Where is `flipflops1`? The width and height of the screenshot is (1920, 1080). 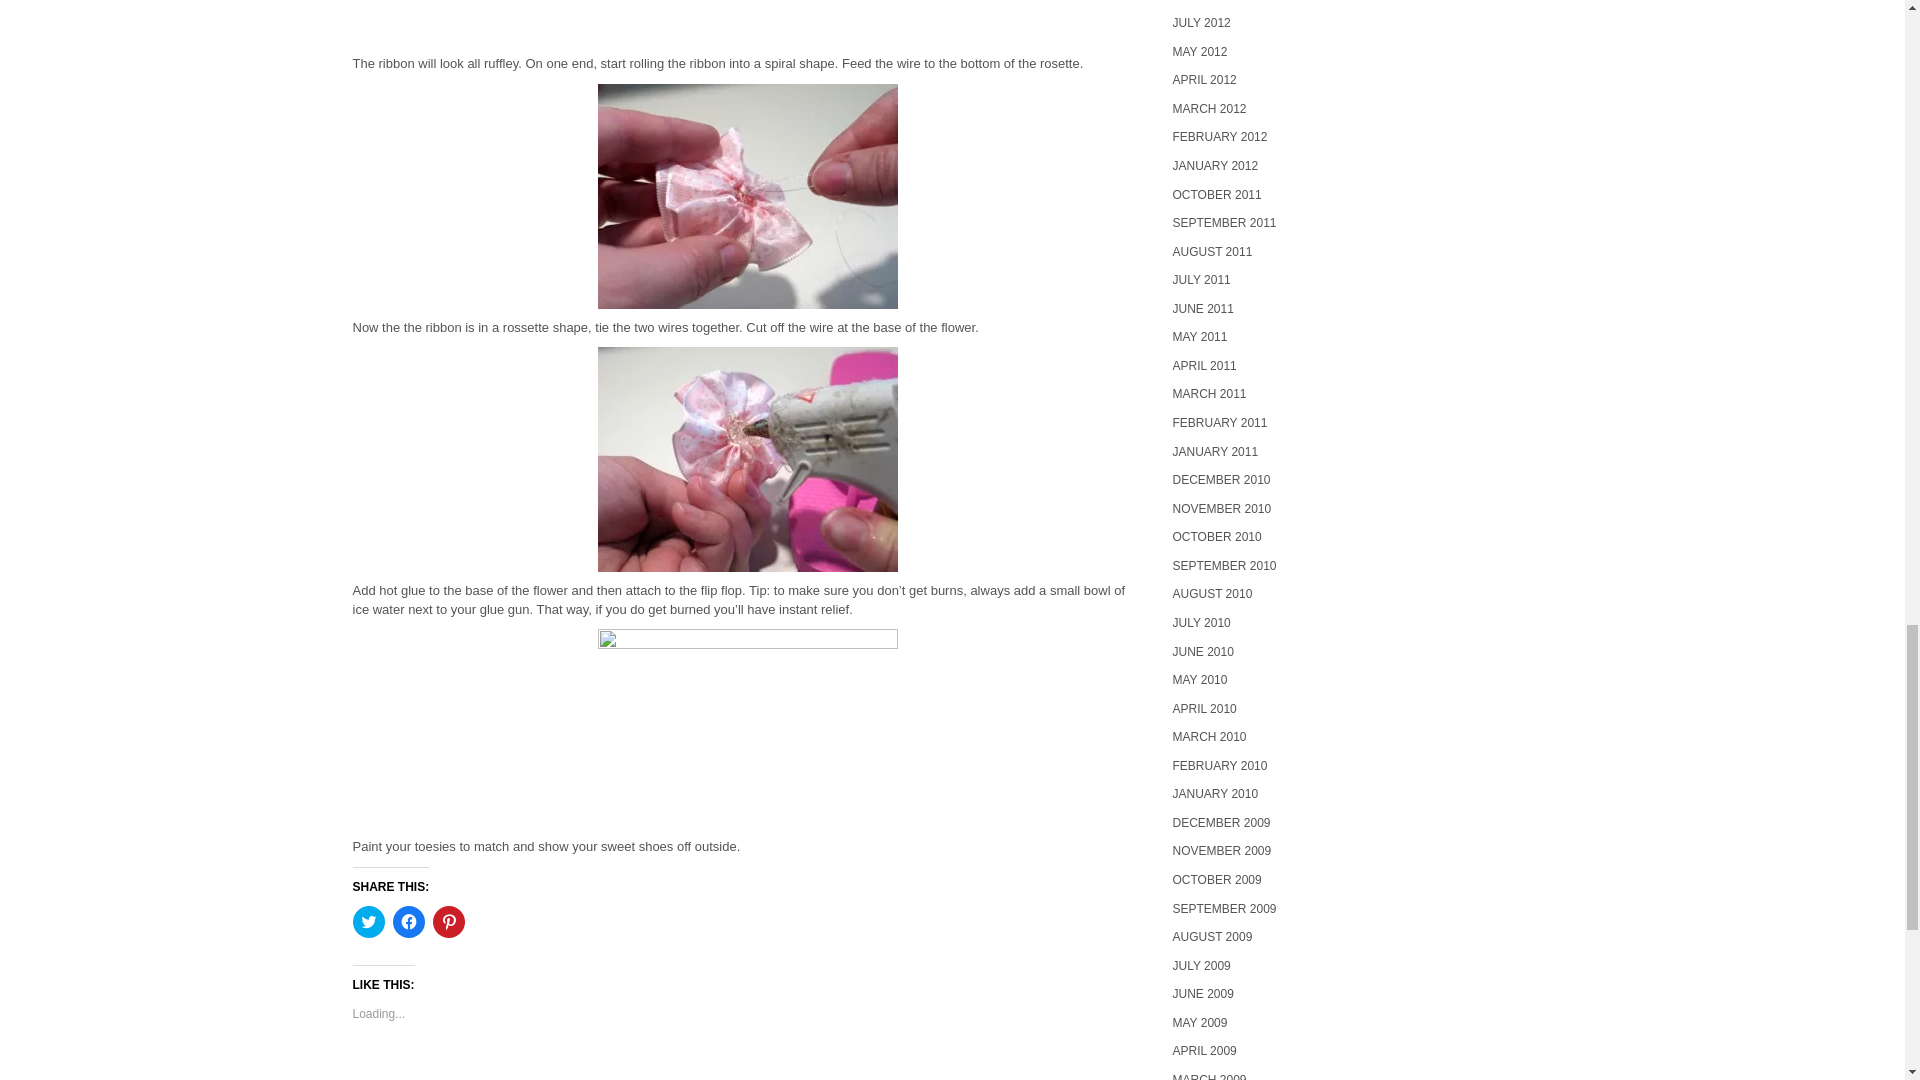
flipflops1 is located at coordinates (748, 728).